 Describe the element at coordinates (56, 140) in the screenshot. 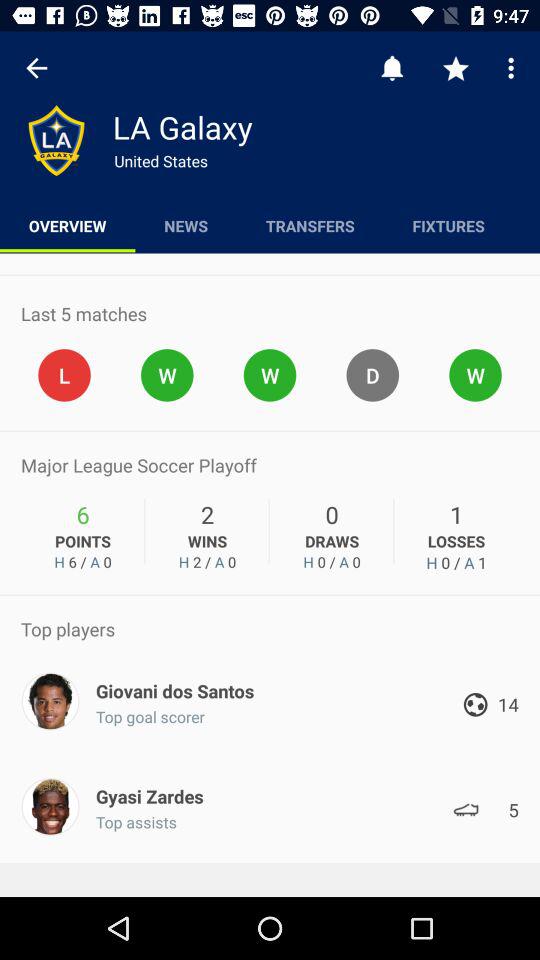

I see `click on the logo which contains la galaxy` at that location.